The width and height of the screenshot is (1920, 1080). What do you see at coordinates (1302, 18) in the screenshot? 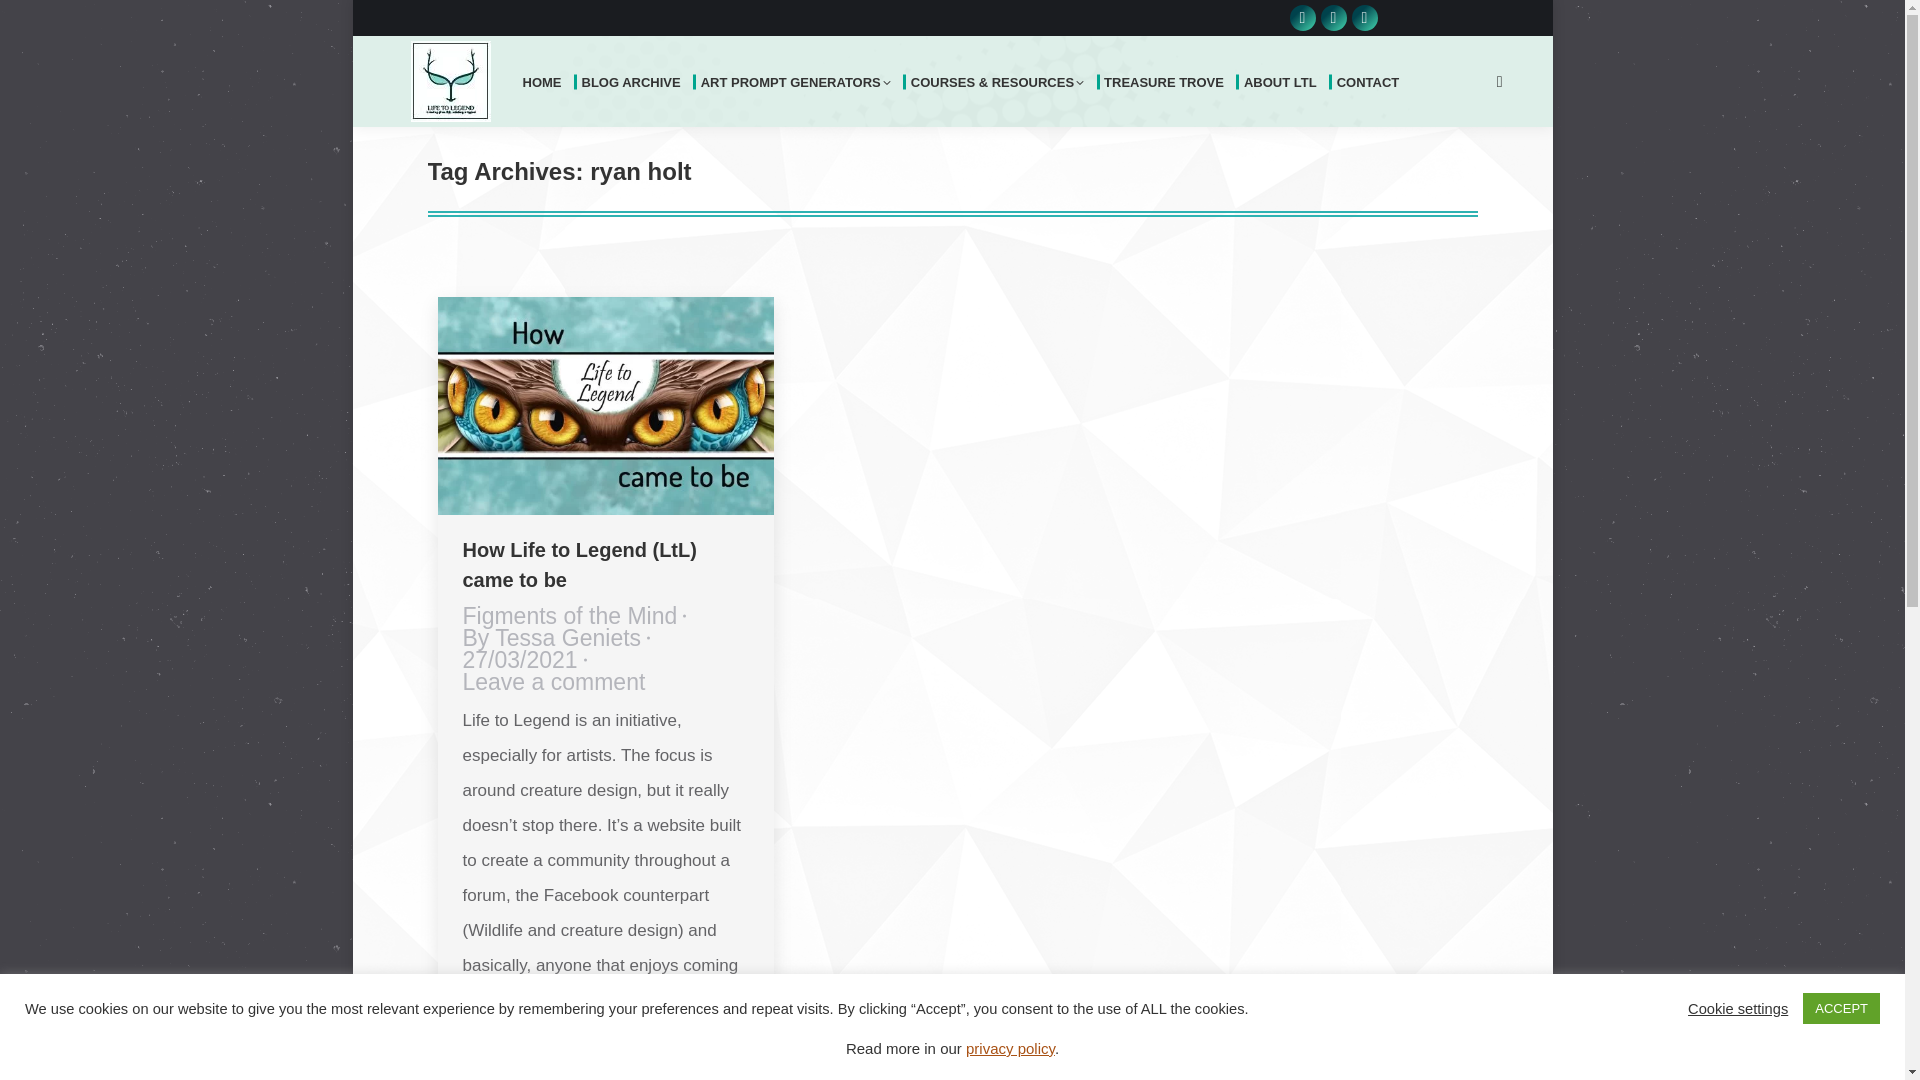
I see `YouTube page opens in new window` at bounding box center [1302, 18].